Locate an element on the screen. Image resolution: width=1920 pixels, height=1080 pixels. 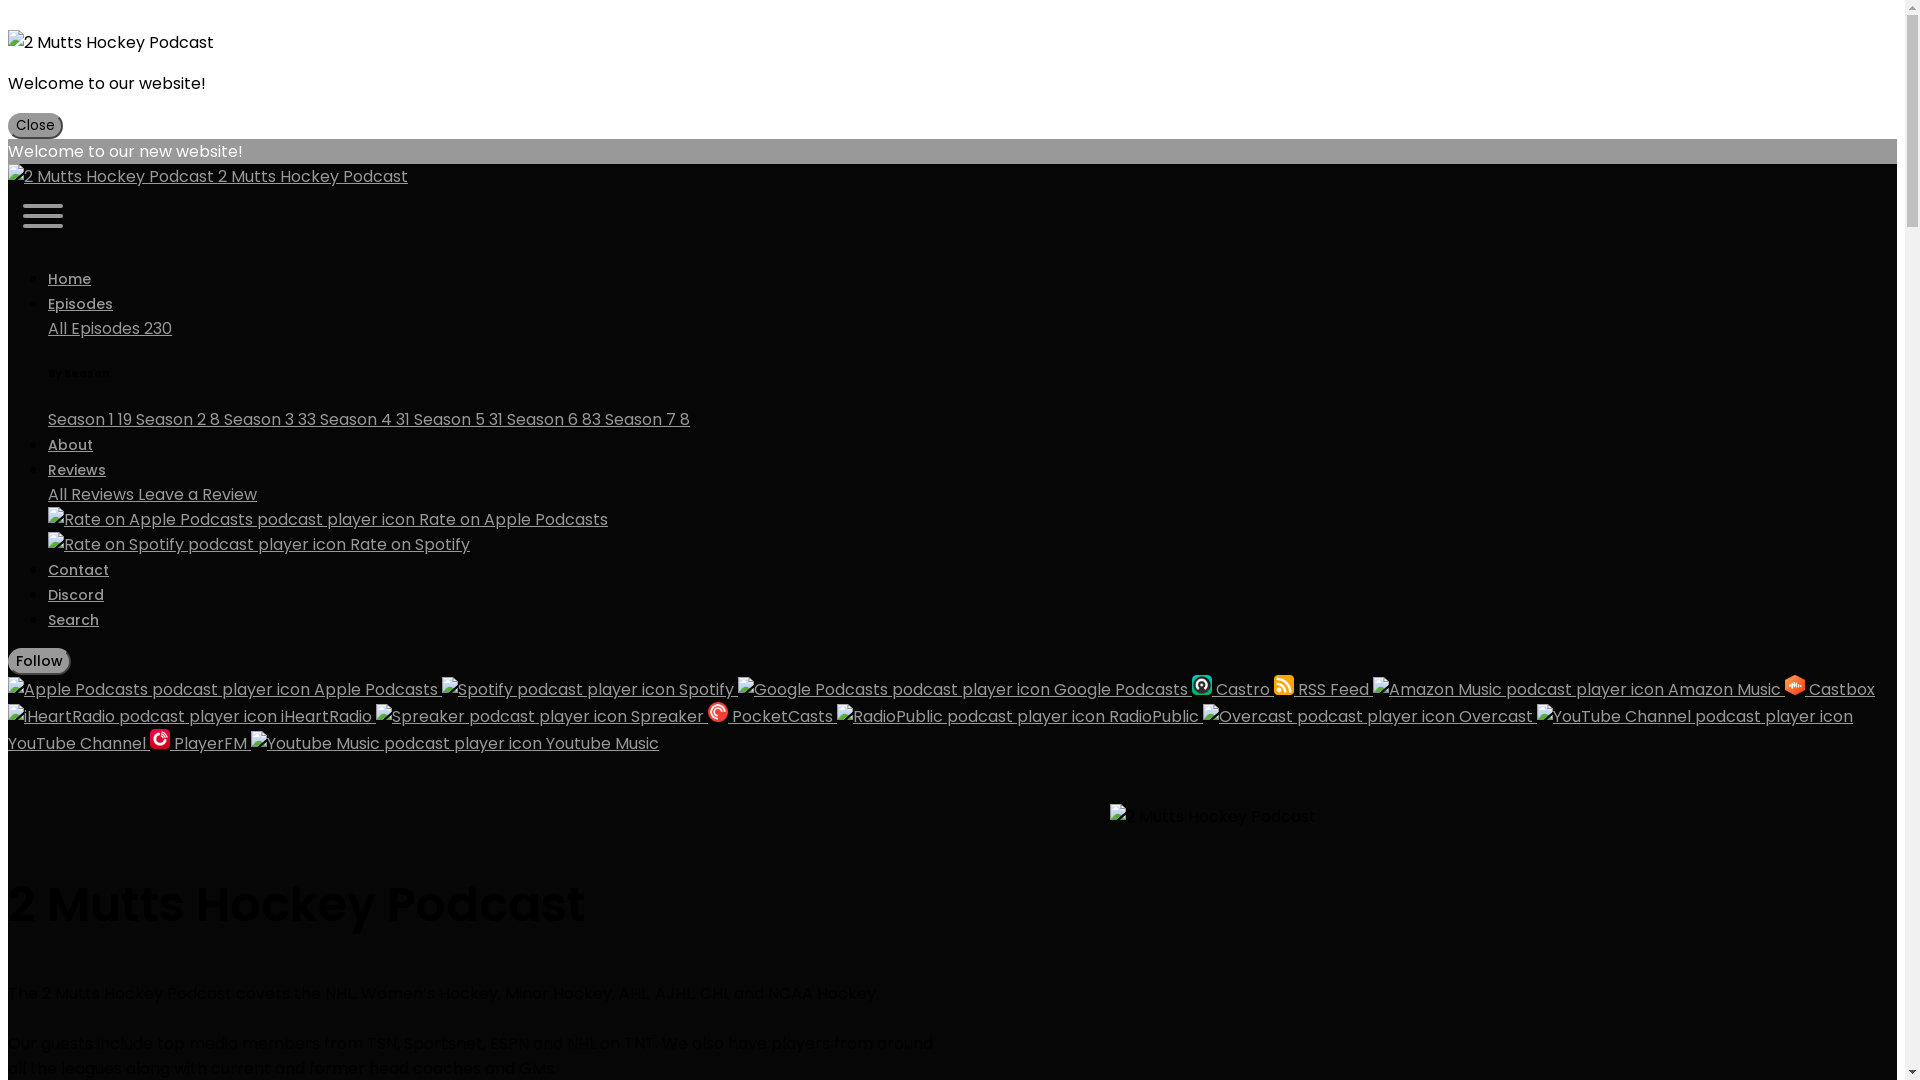
Season 3 33 is located at coordinates (272, 420).